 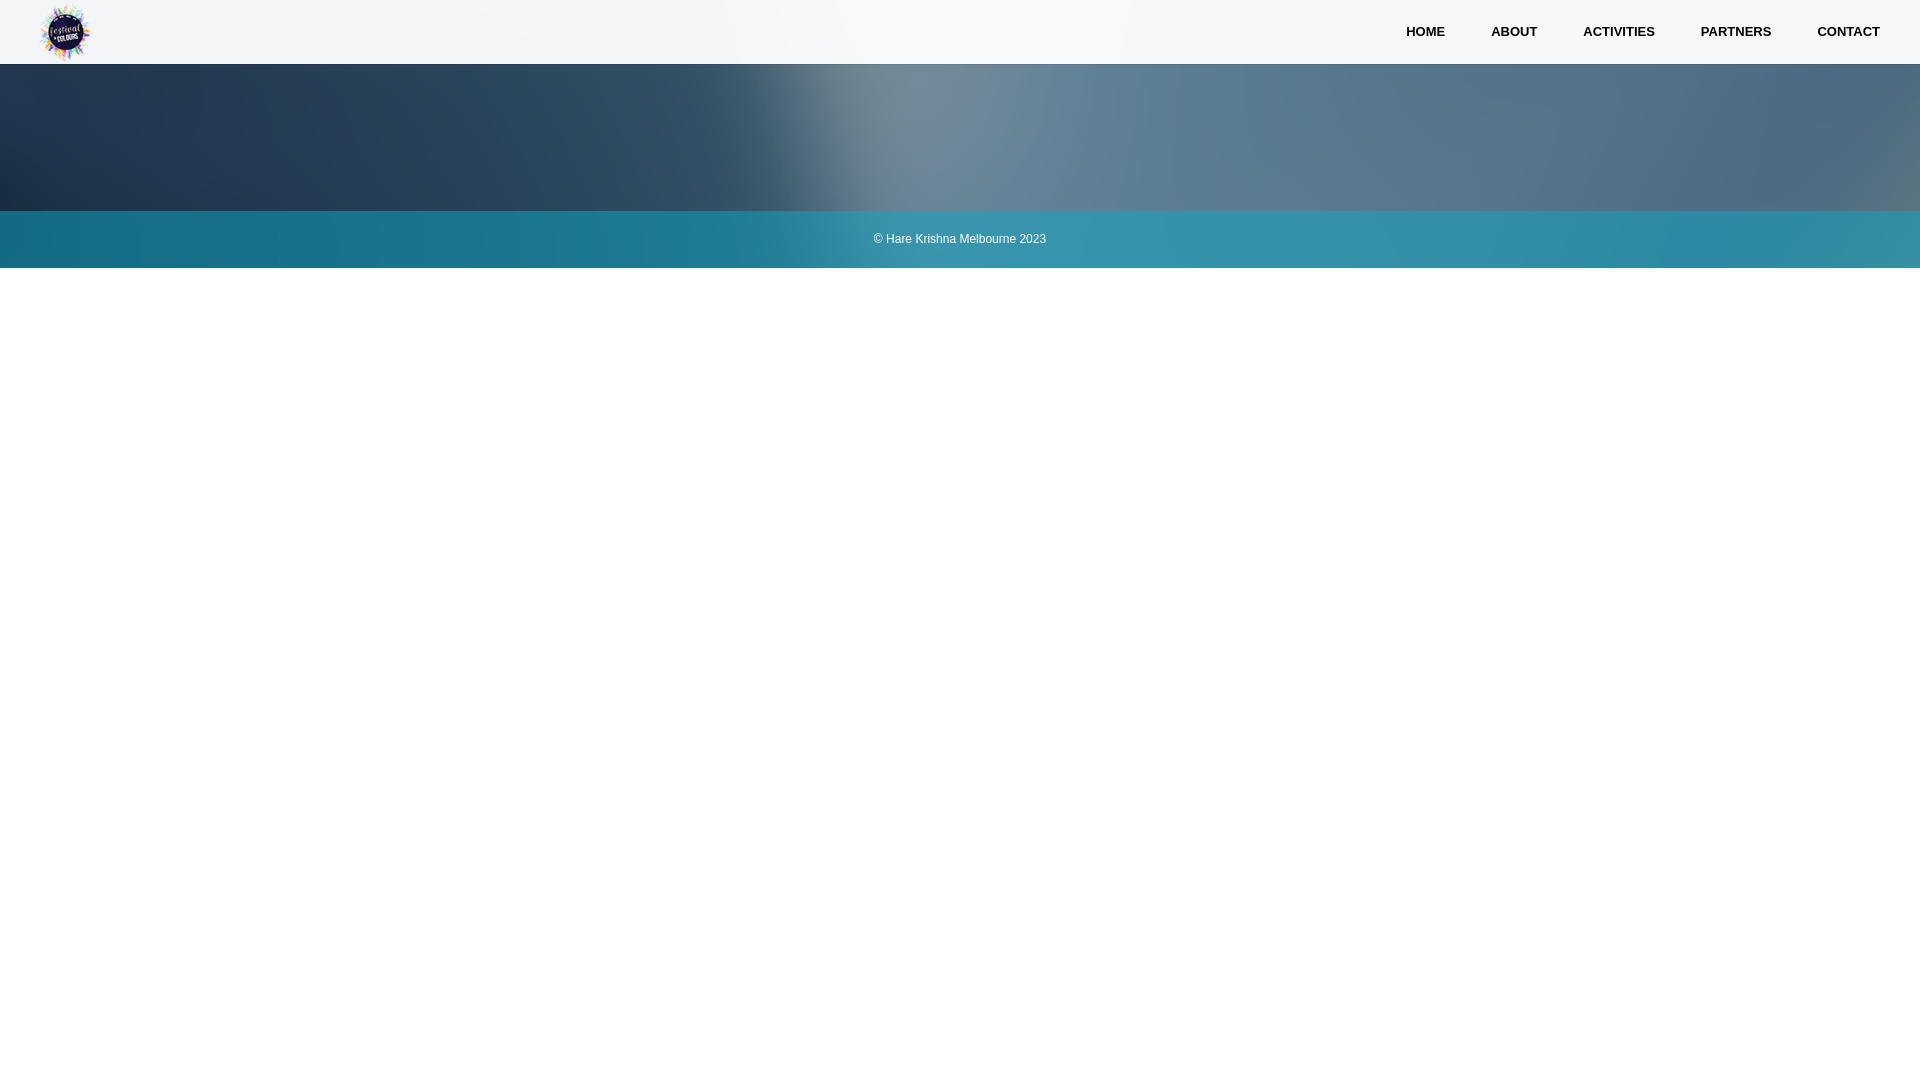 I want to click on ACTIVITIES, so click(x=1619, y=32).